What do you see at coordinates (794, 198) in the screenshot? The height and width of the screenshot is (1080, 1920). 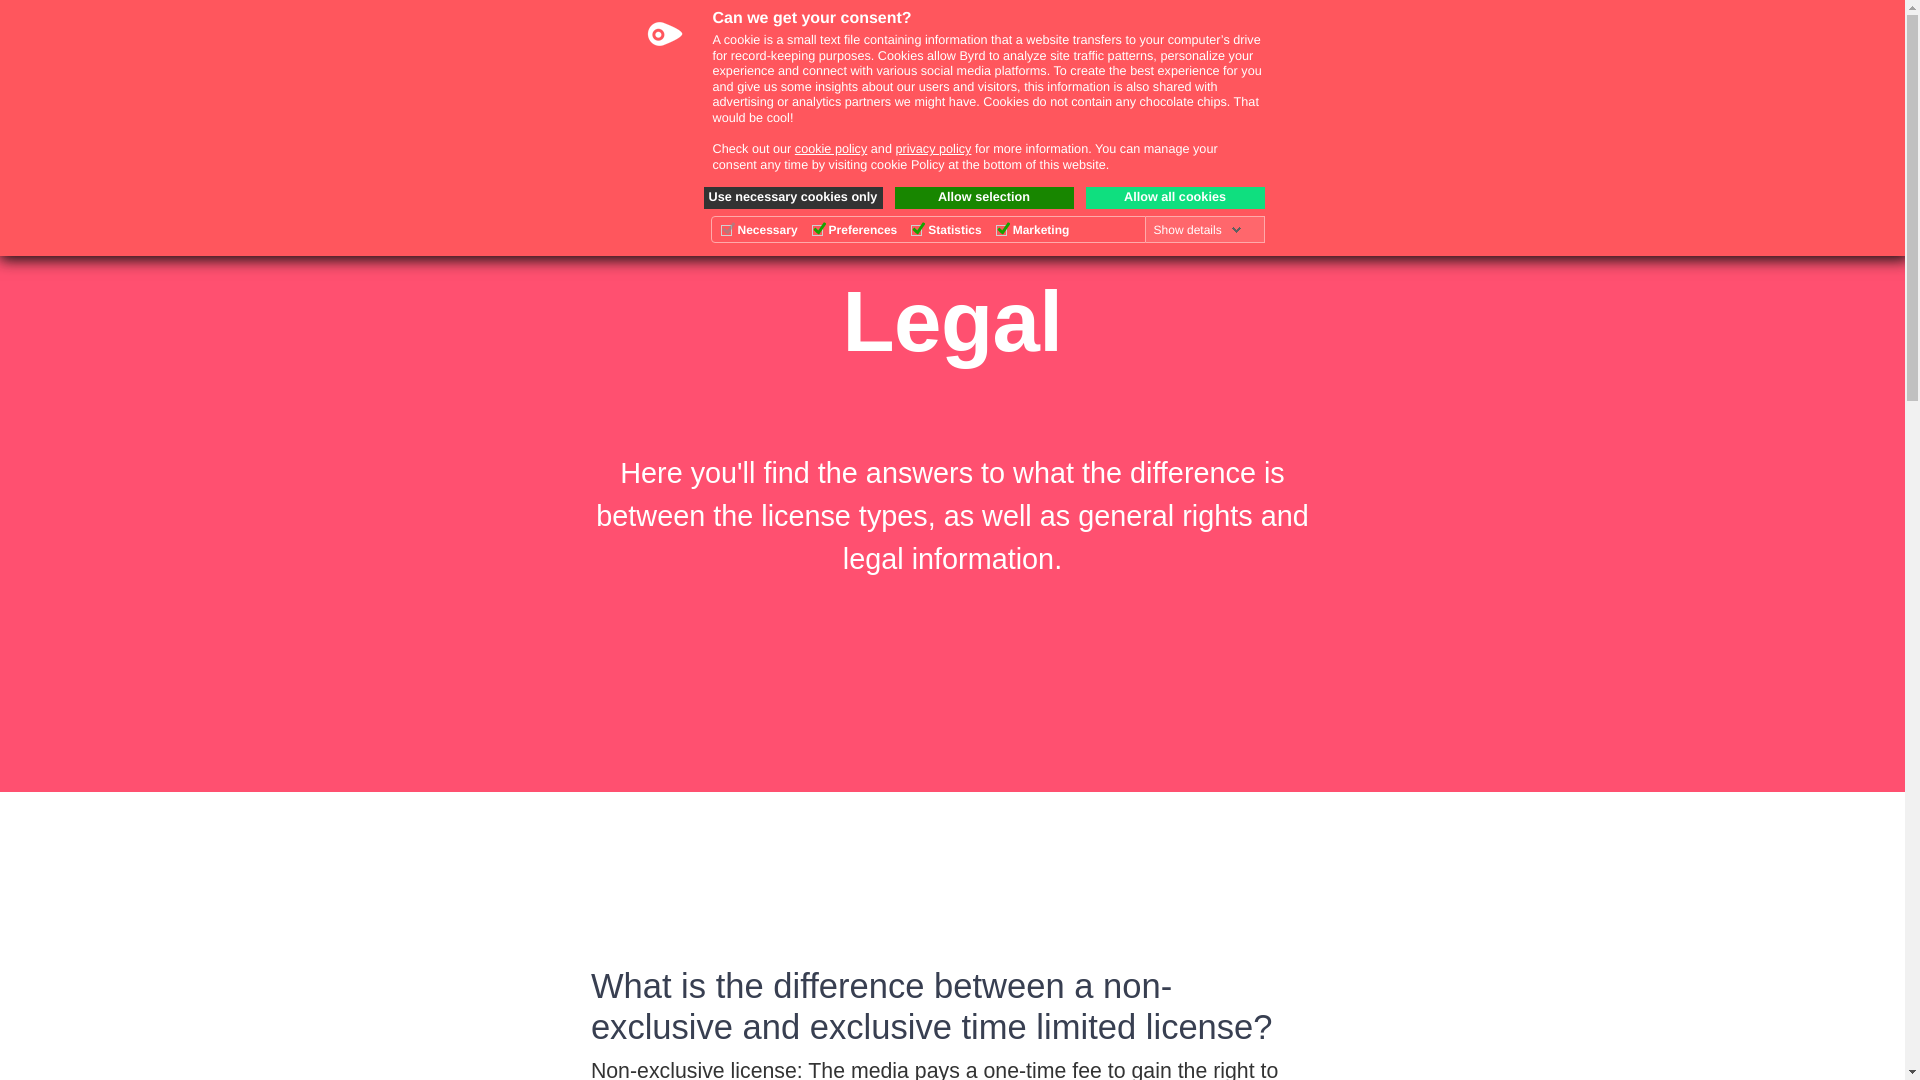 I see `Use necessary cookies only` at bounding box center [794, 198].